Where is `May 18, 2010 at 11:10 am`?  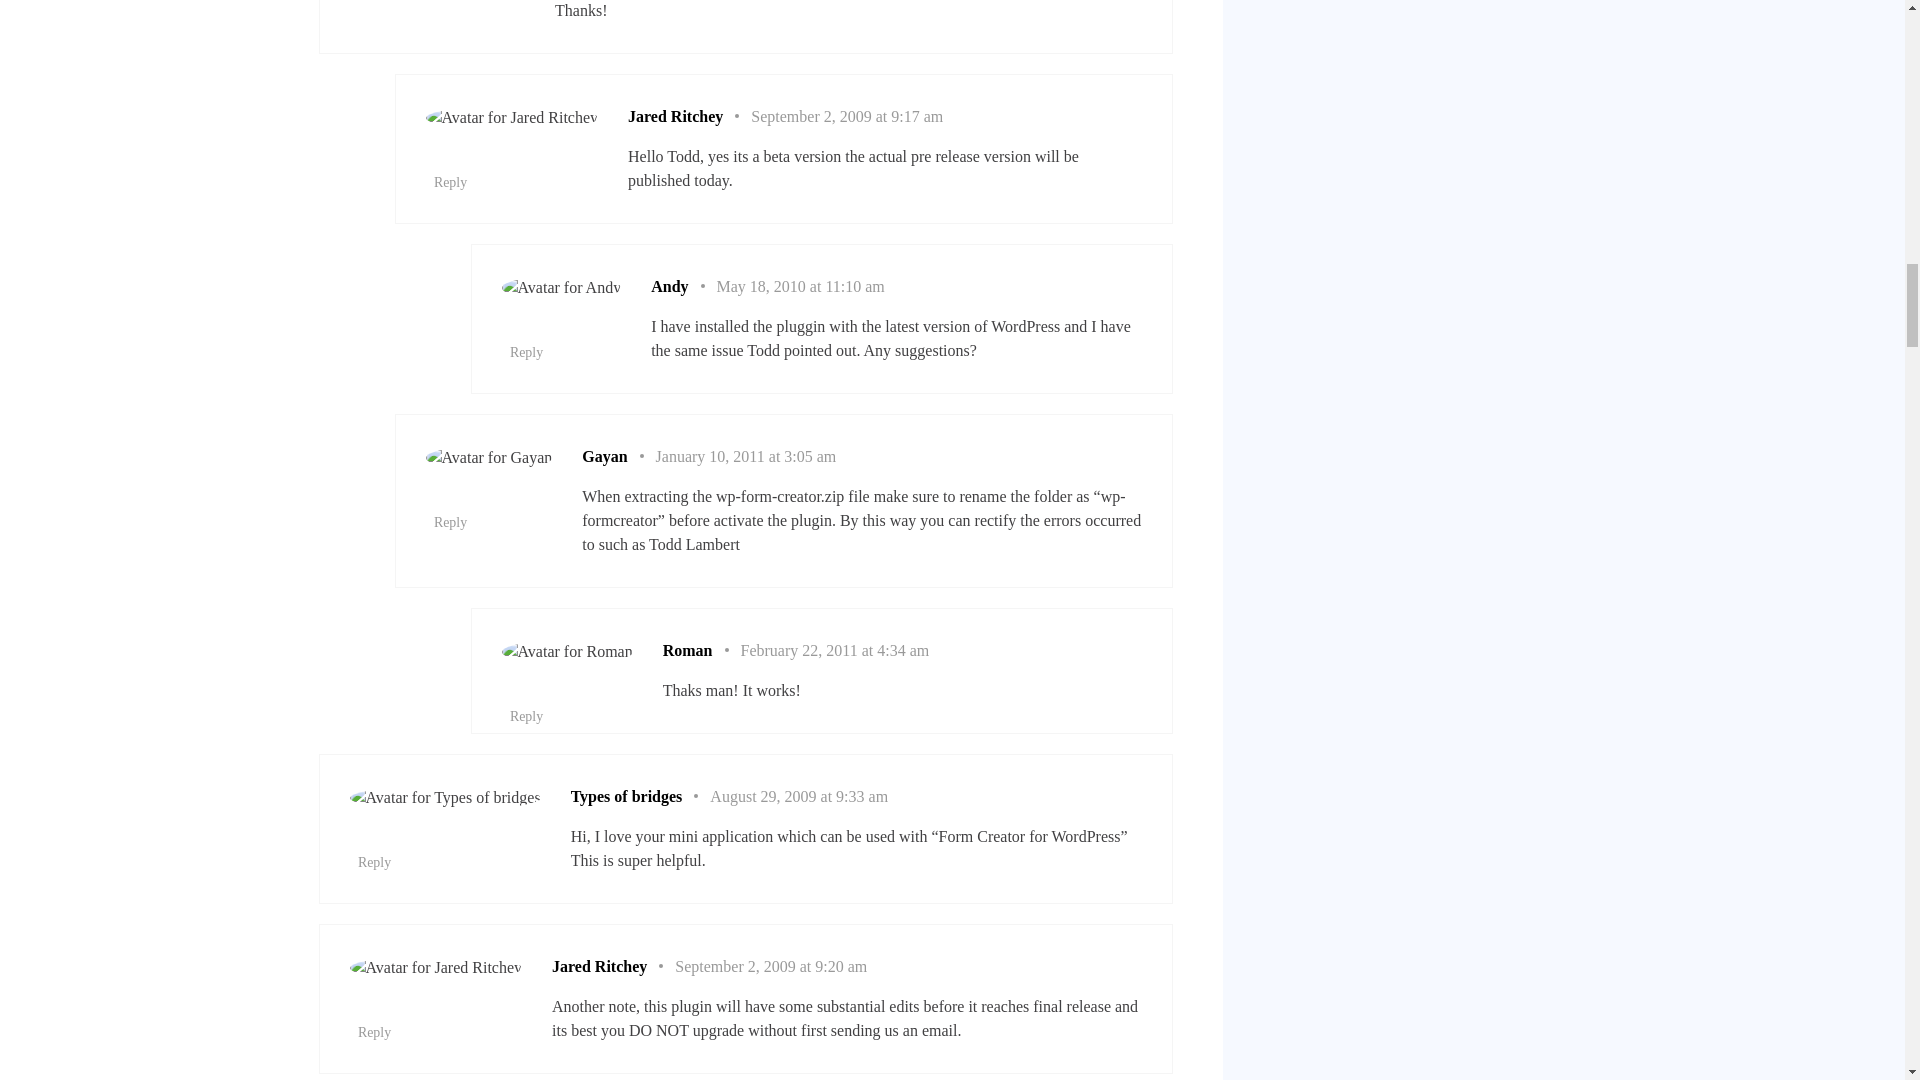 May 18, 2010 at 11:10 am is located at coordinates (800, 286).